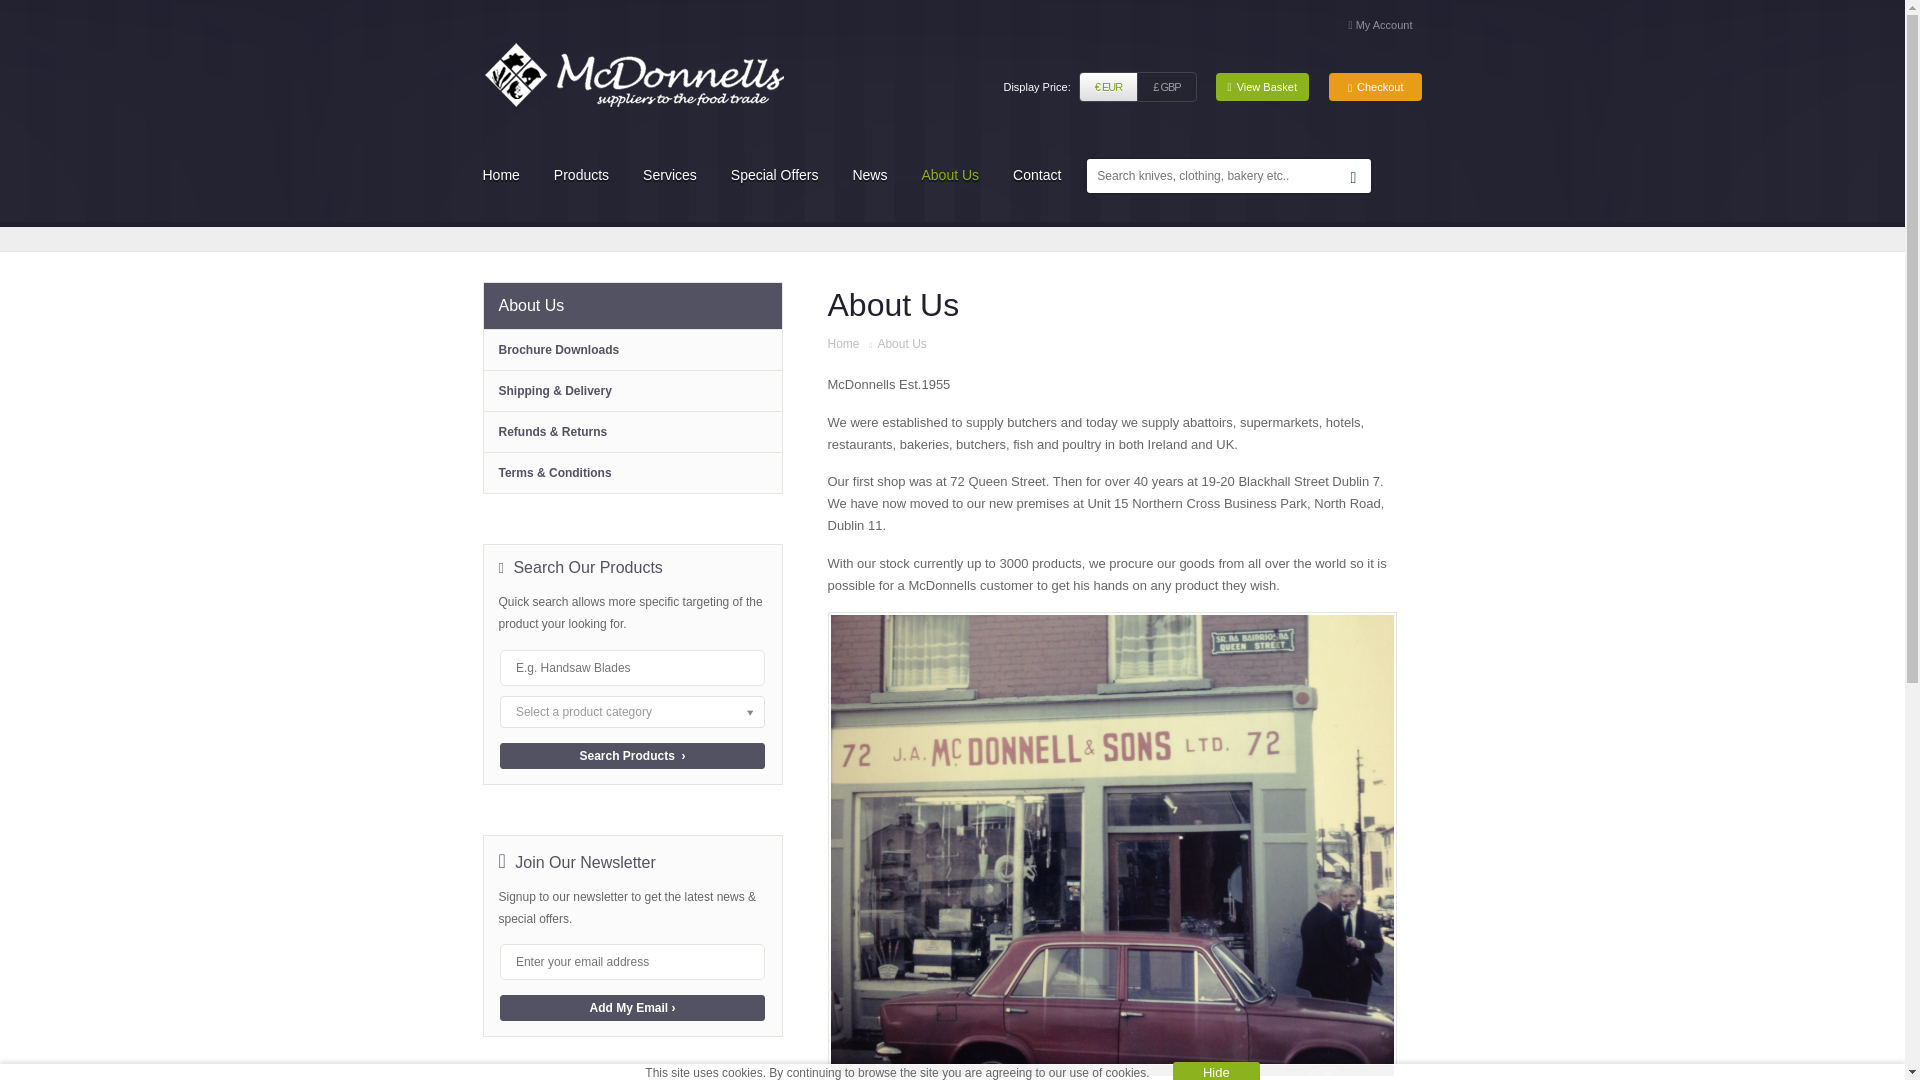 The image size is (1920, 1080). Describe the element at coordinates (508, 174) in the screenshot. I see `Home` at that location.